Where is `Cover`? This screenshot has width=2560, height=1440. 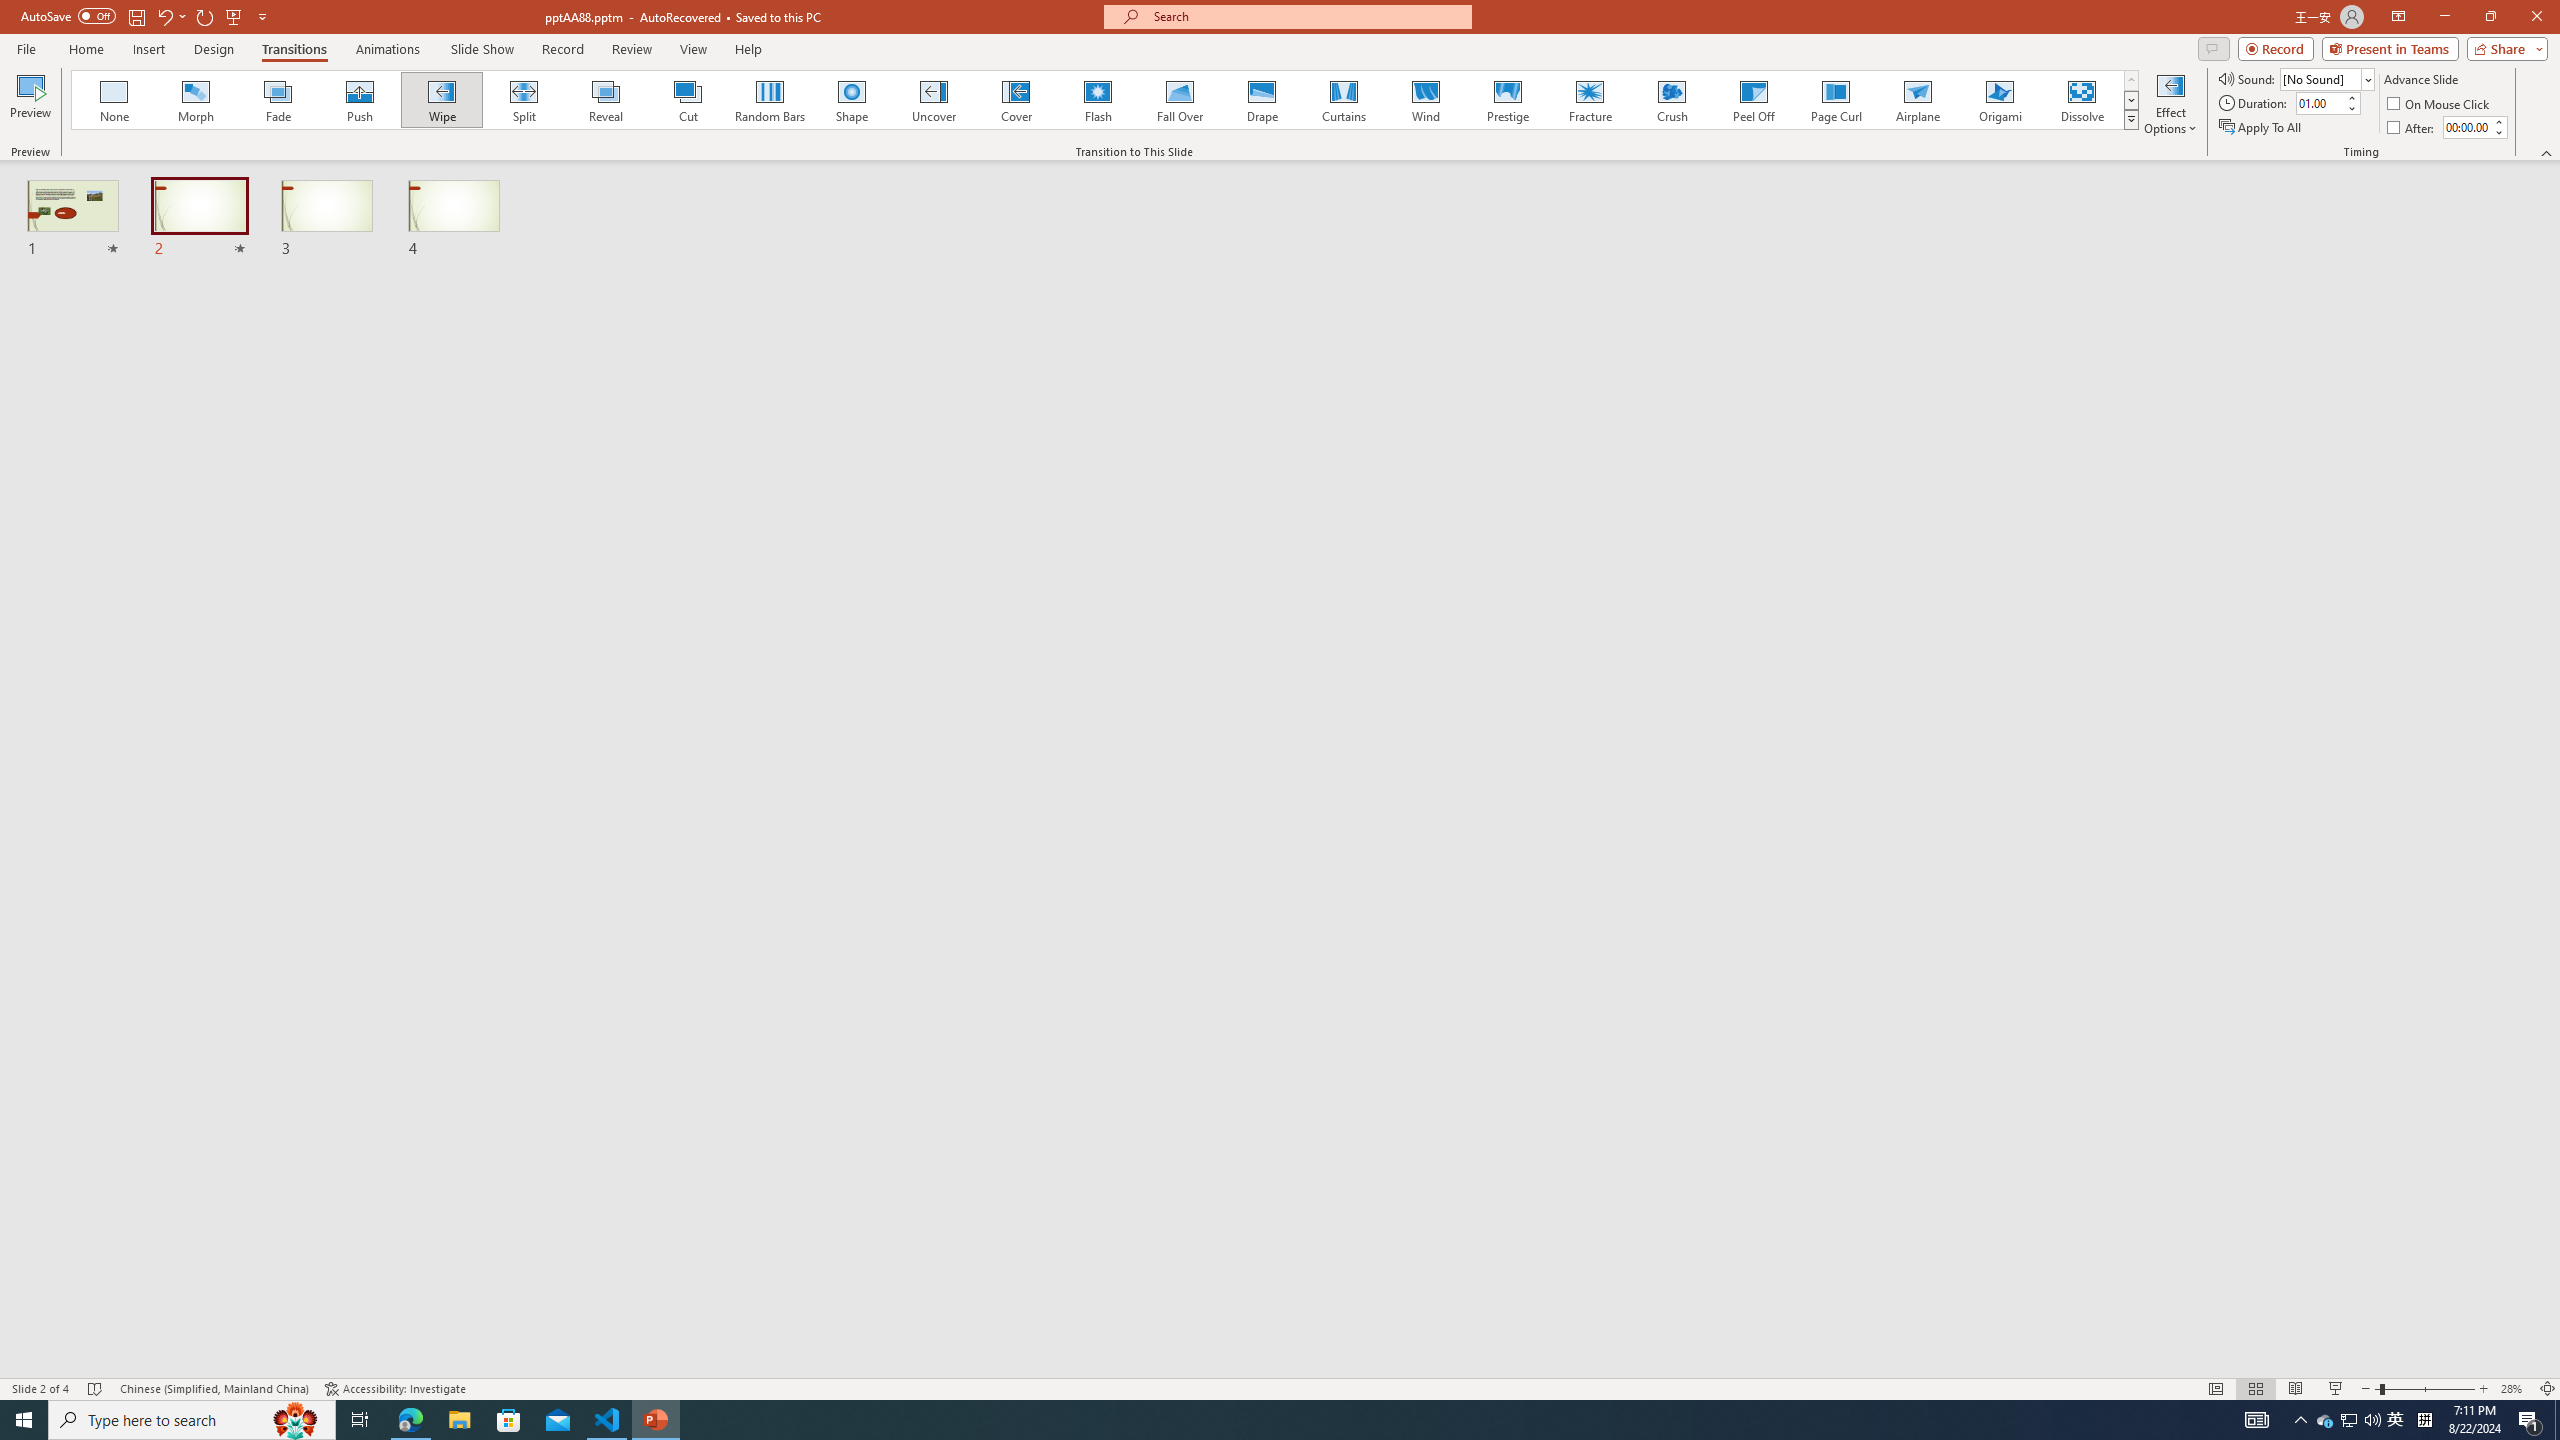 Cover is located at coordinates (1016, 100).